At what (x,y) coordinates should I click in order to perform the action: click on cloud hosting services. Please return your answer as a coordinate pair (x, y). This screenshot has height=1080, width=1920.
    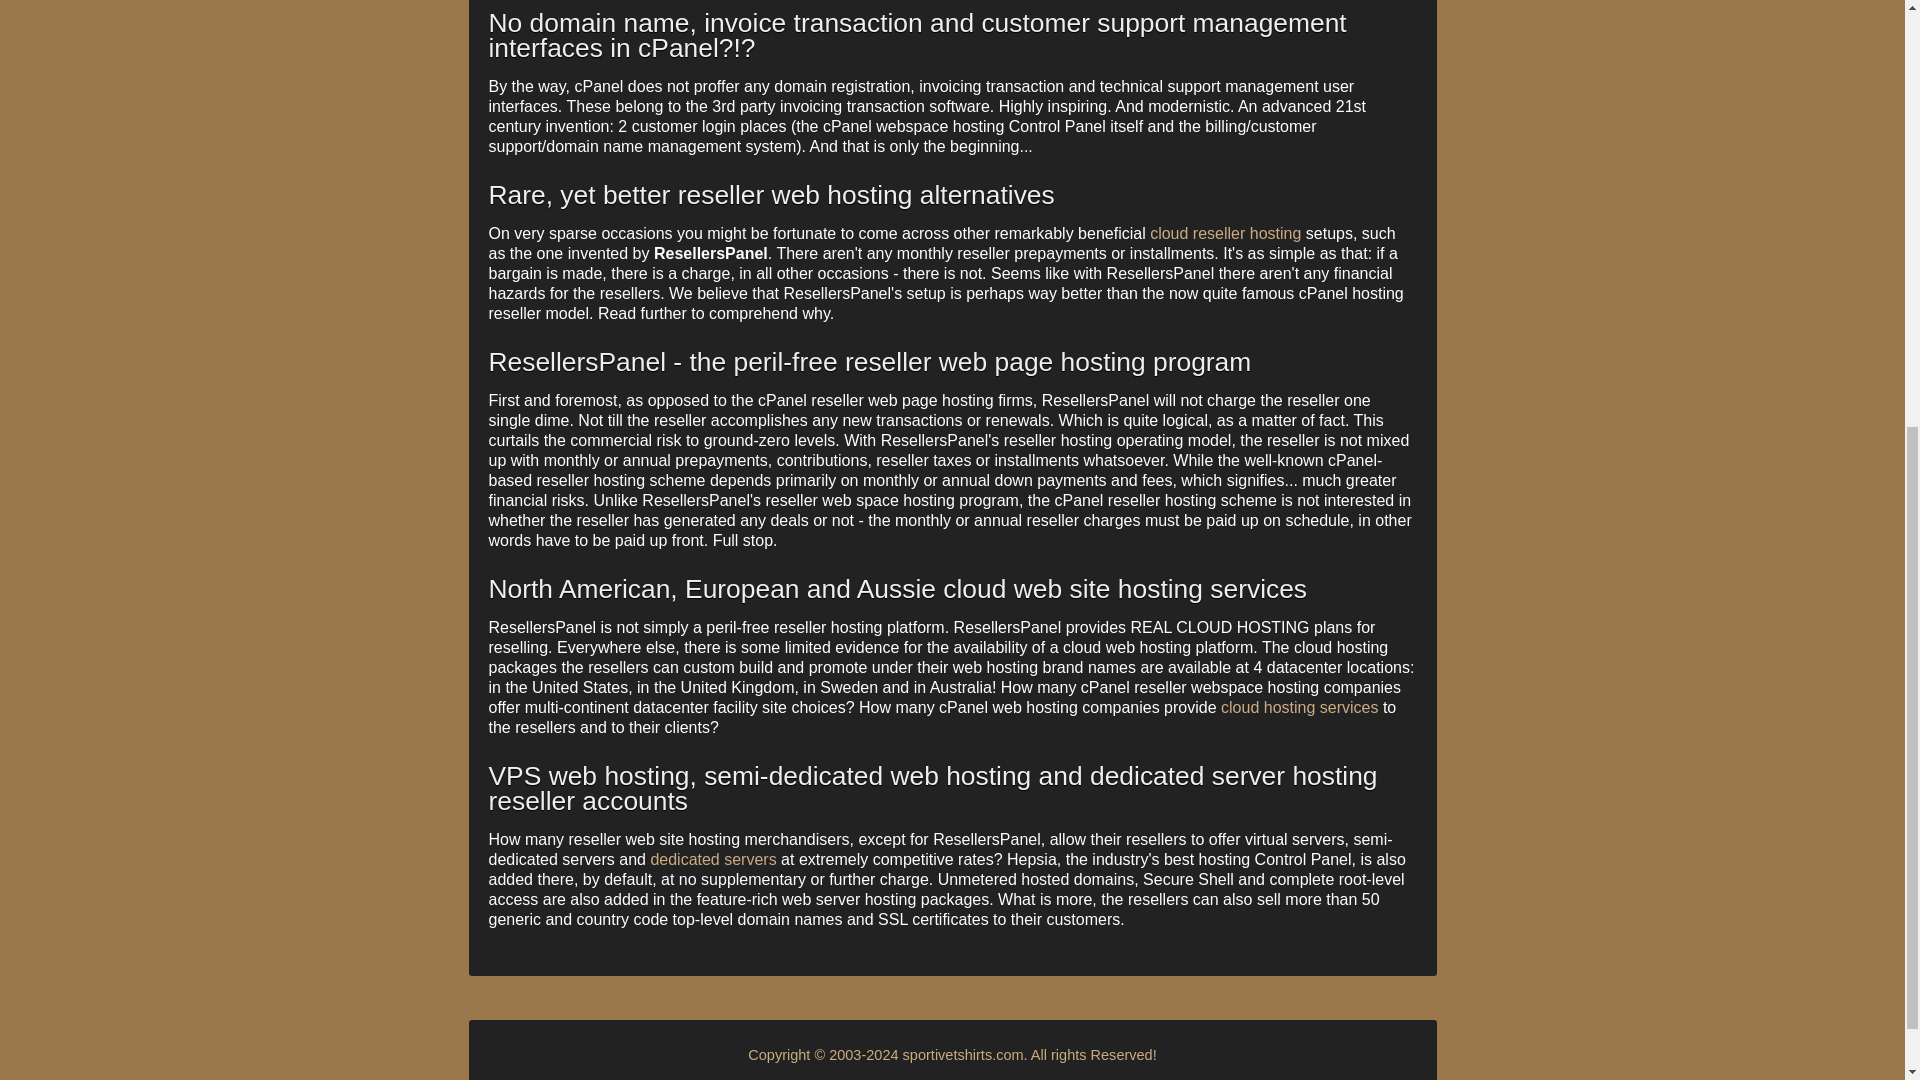
    Looking at the image, I should click on (1300, 707).